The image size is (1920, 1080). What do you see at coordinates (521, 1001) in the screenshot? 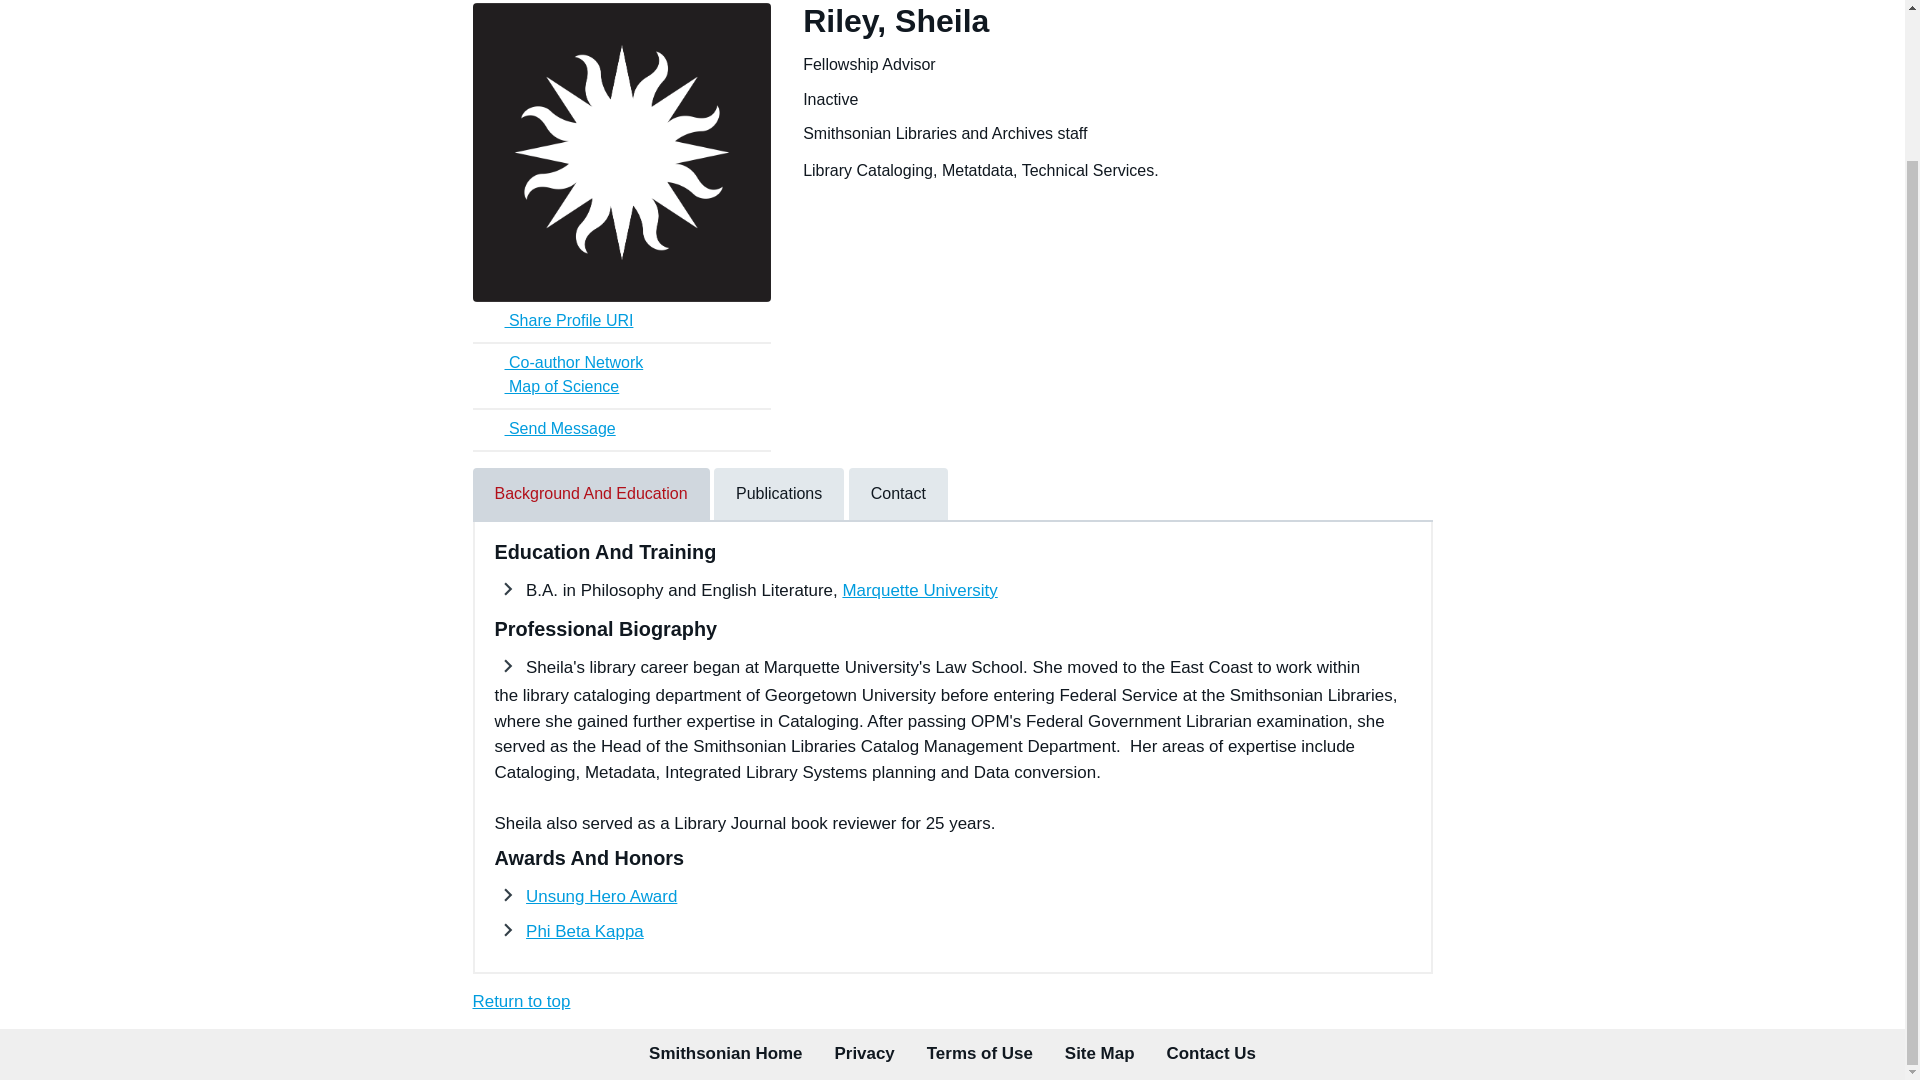
I see `Return to top` at bounding box center [521, 1001].